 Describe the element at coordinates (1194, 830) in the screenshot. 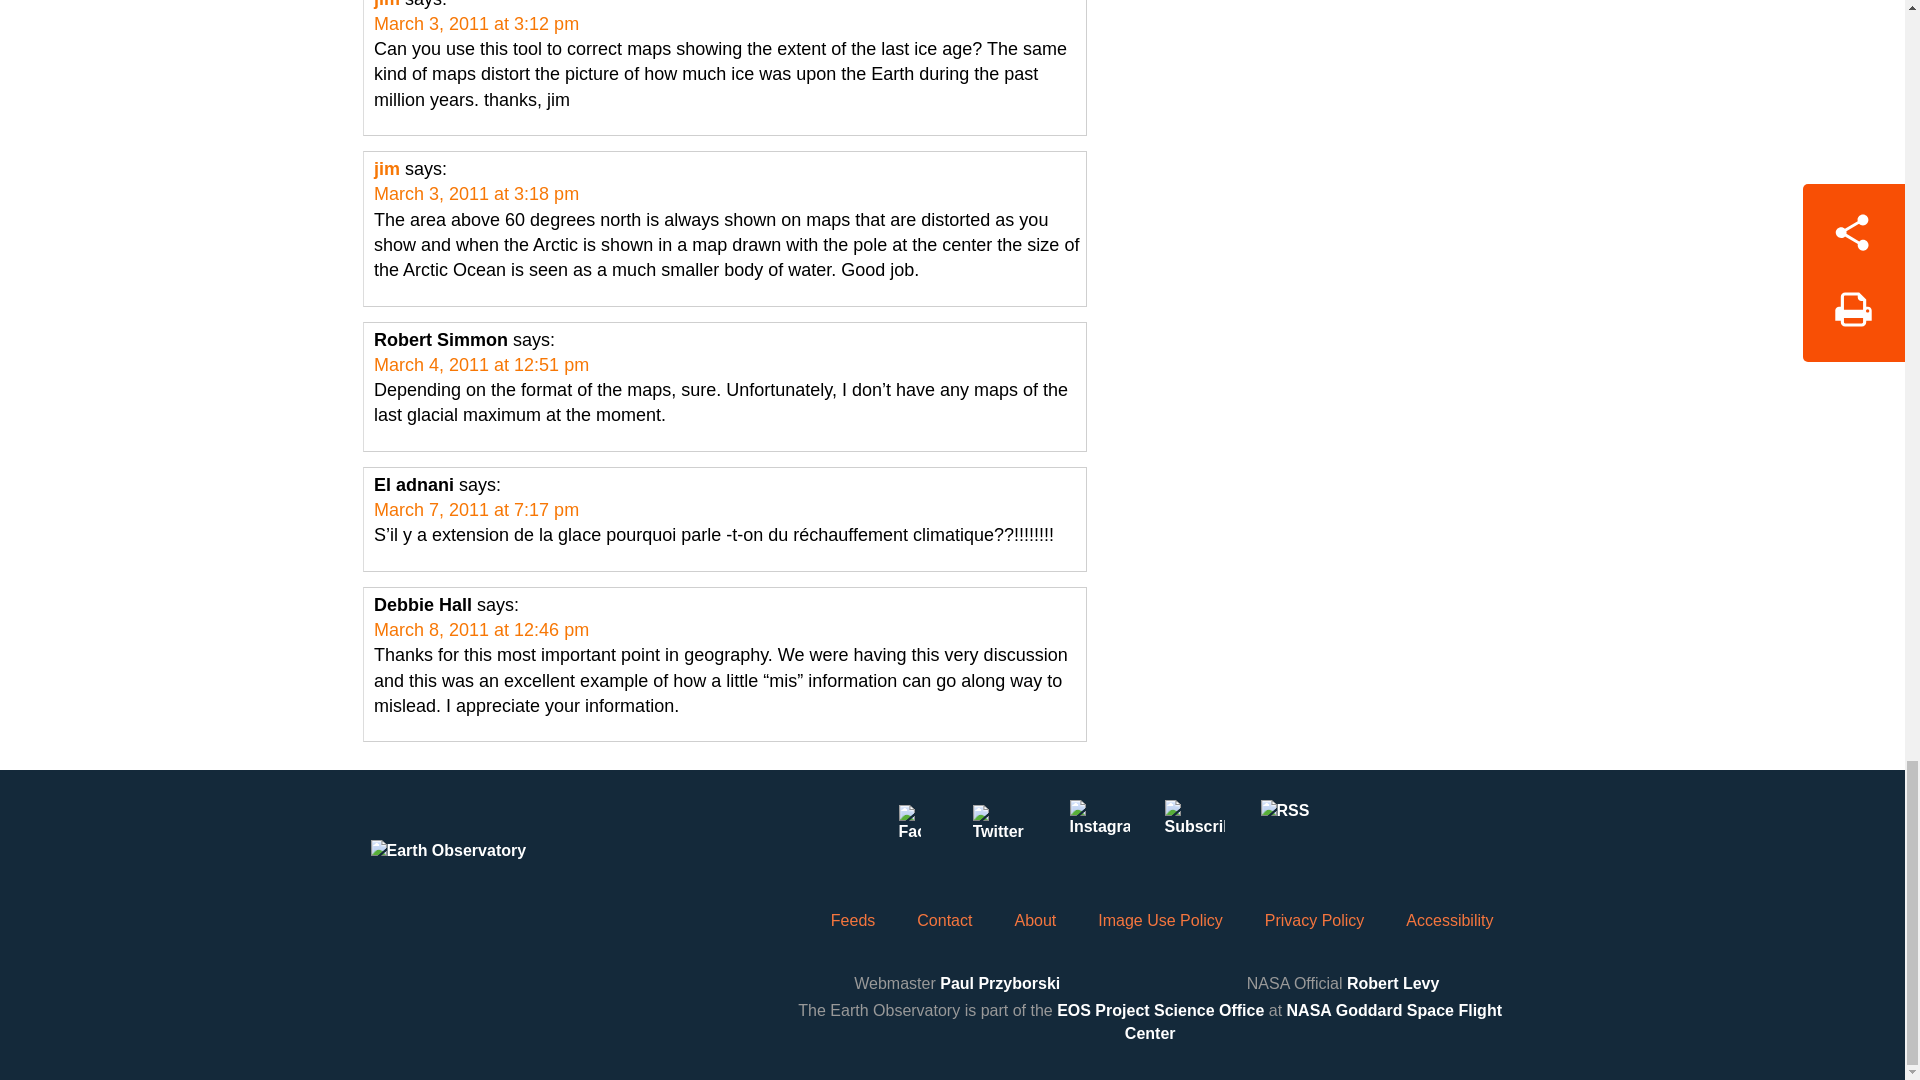

I see `Subscribe` at that location.